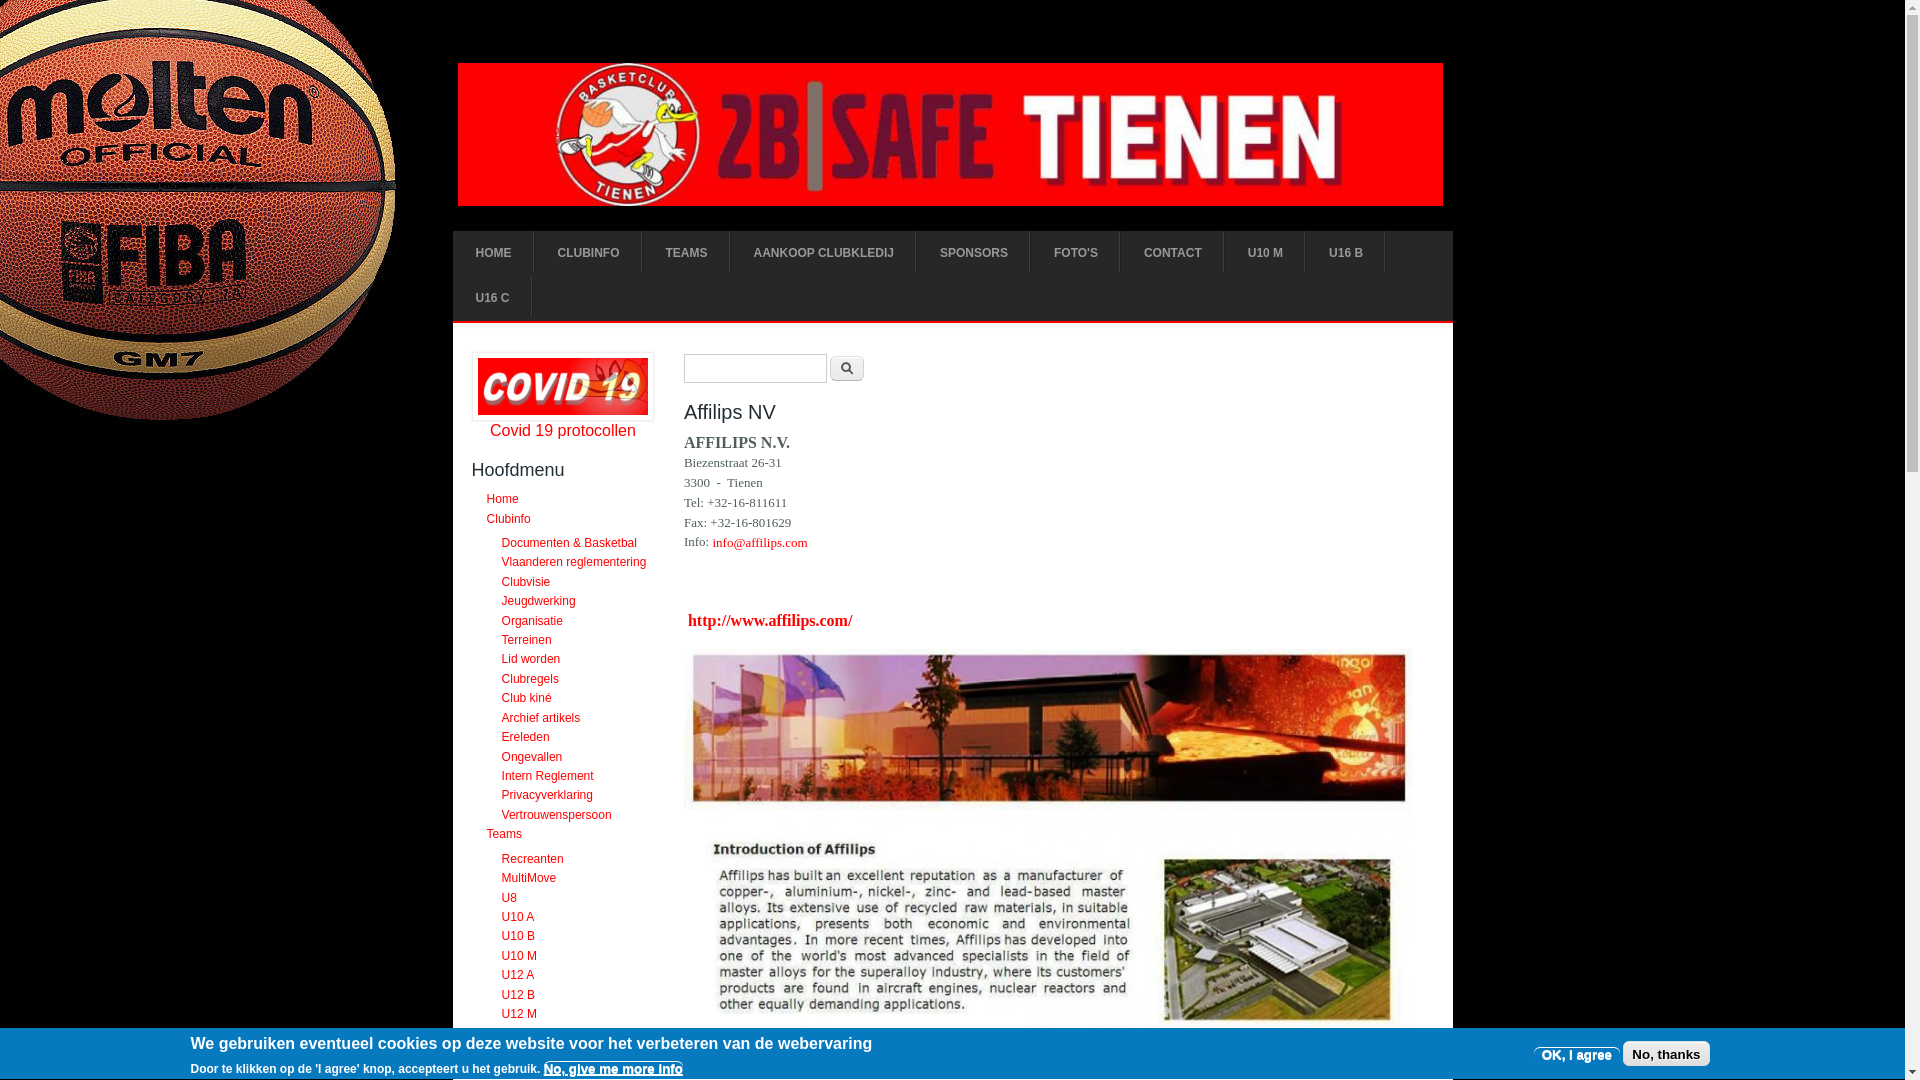  Describe the element at coordinates (504, 834) in the screenshot. I see `Teams` at that location.